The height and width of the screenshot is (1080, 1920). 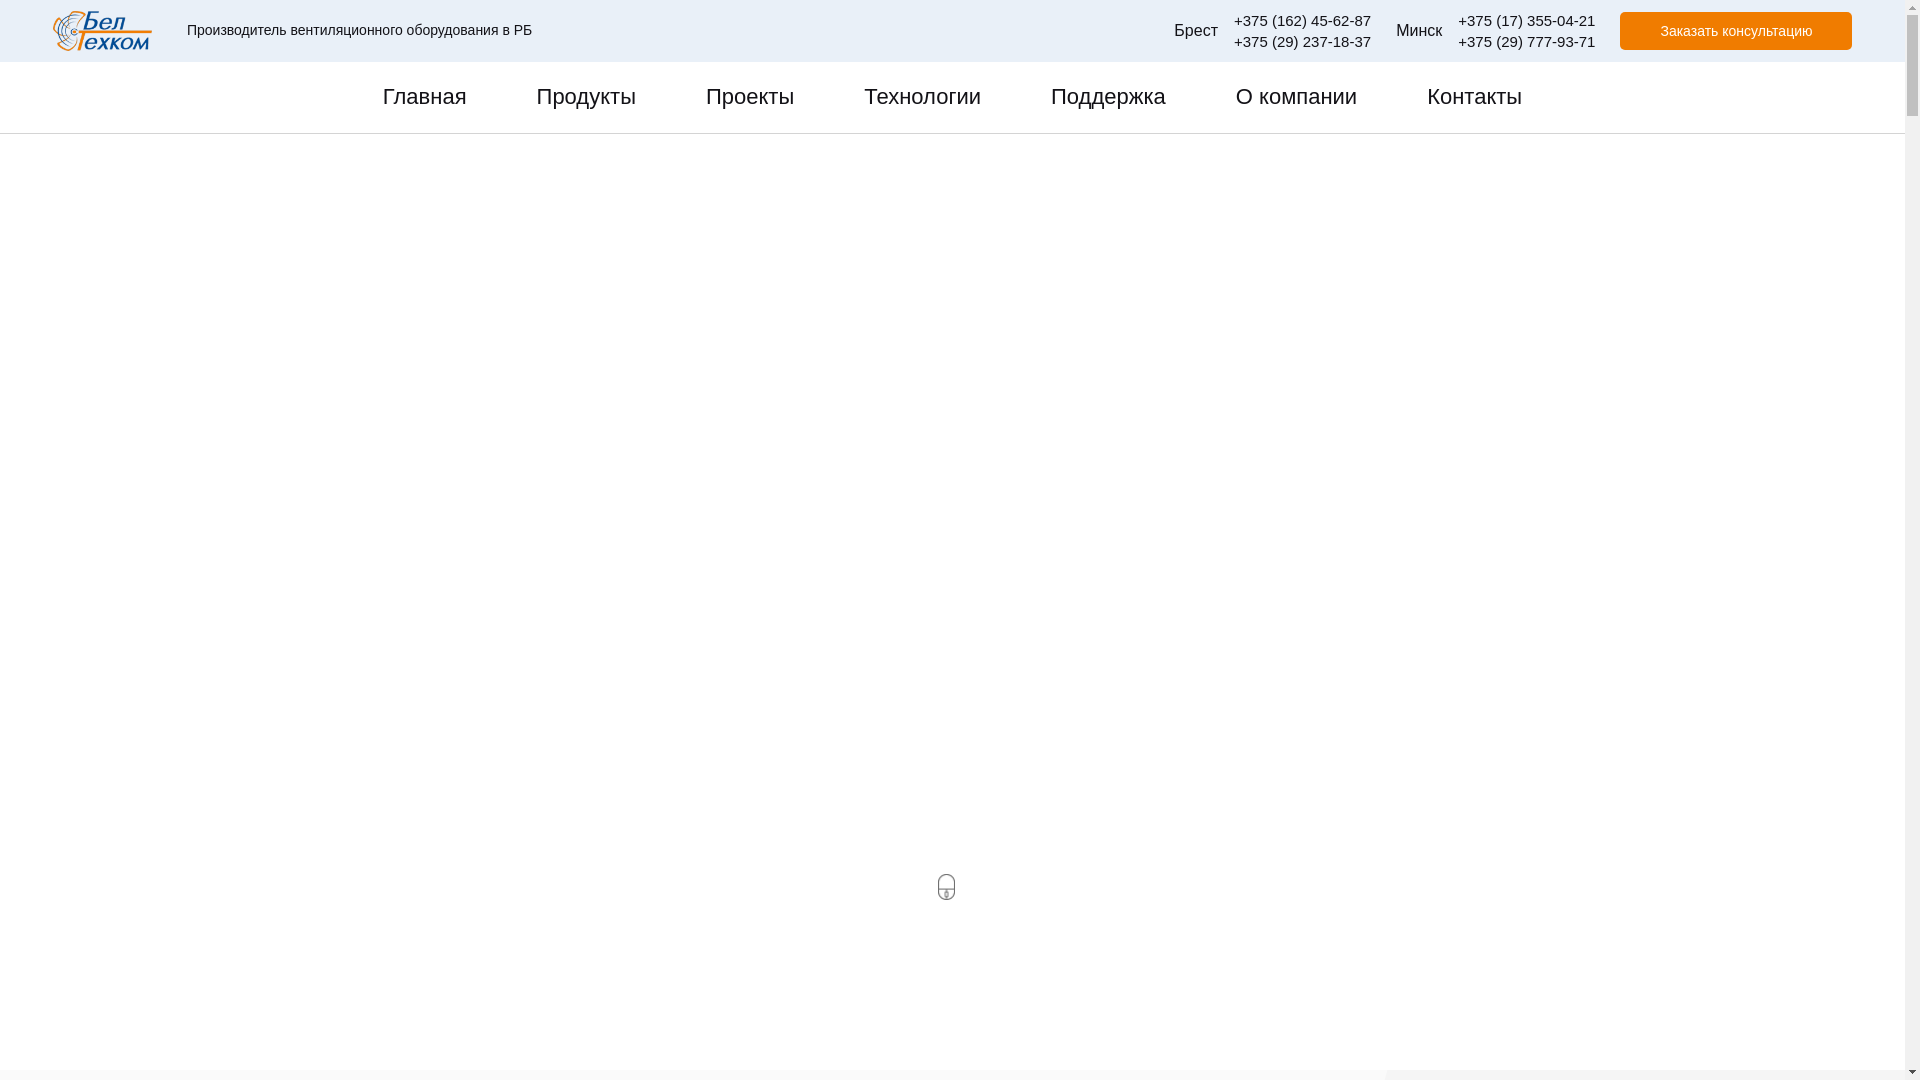 What do you see at coordinates (1302, 20) in the screenshot?
I see `+375 (162) 45-62-87` at bounding box center [1302, 20].